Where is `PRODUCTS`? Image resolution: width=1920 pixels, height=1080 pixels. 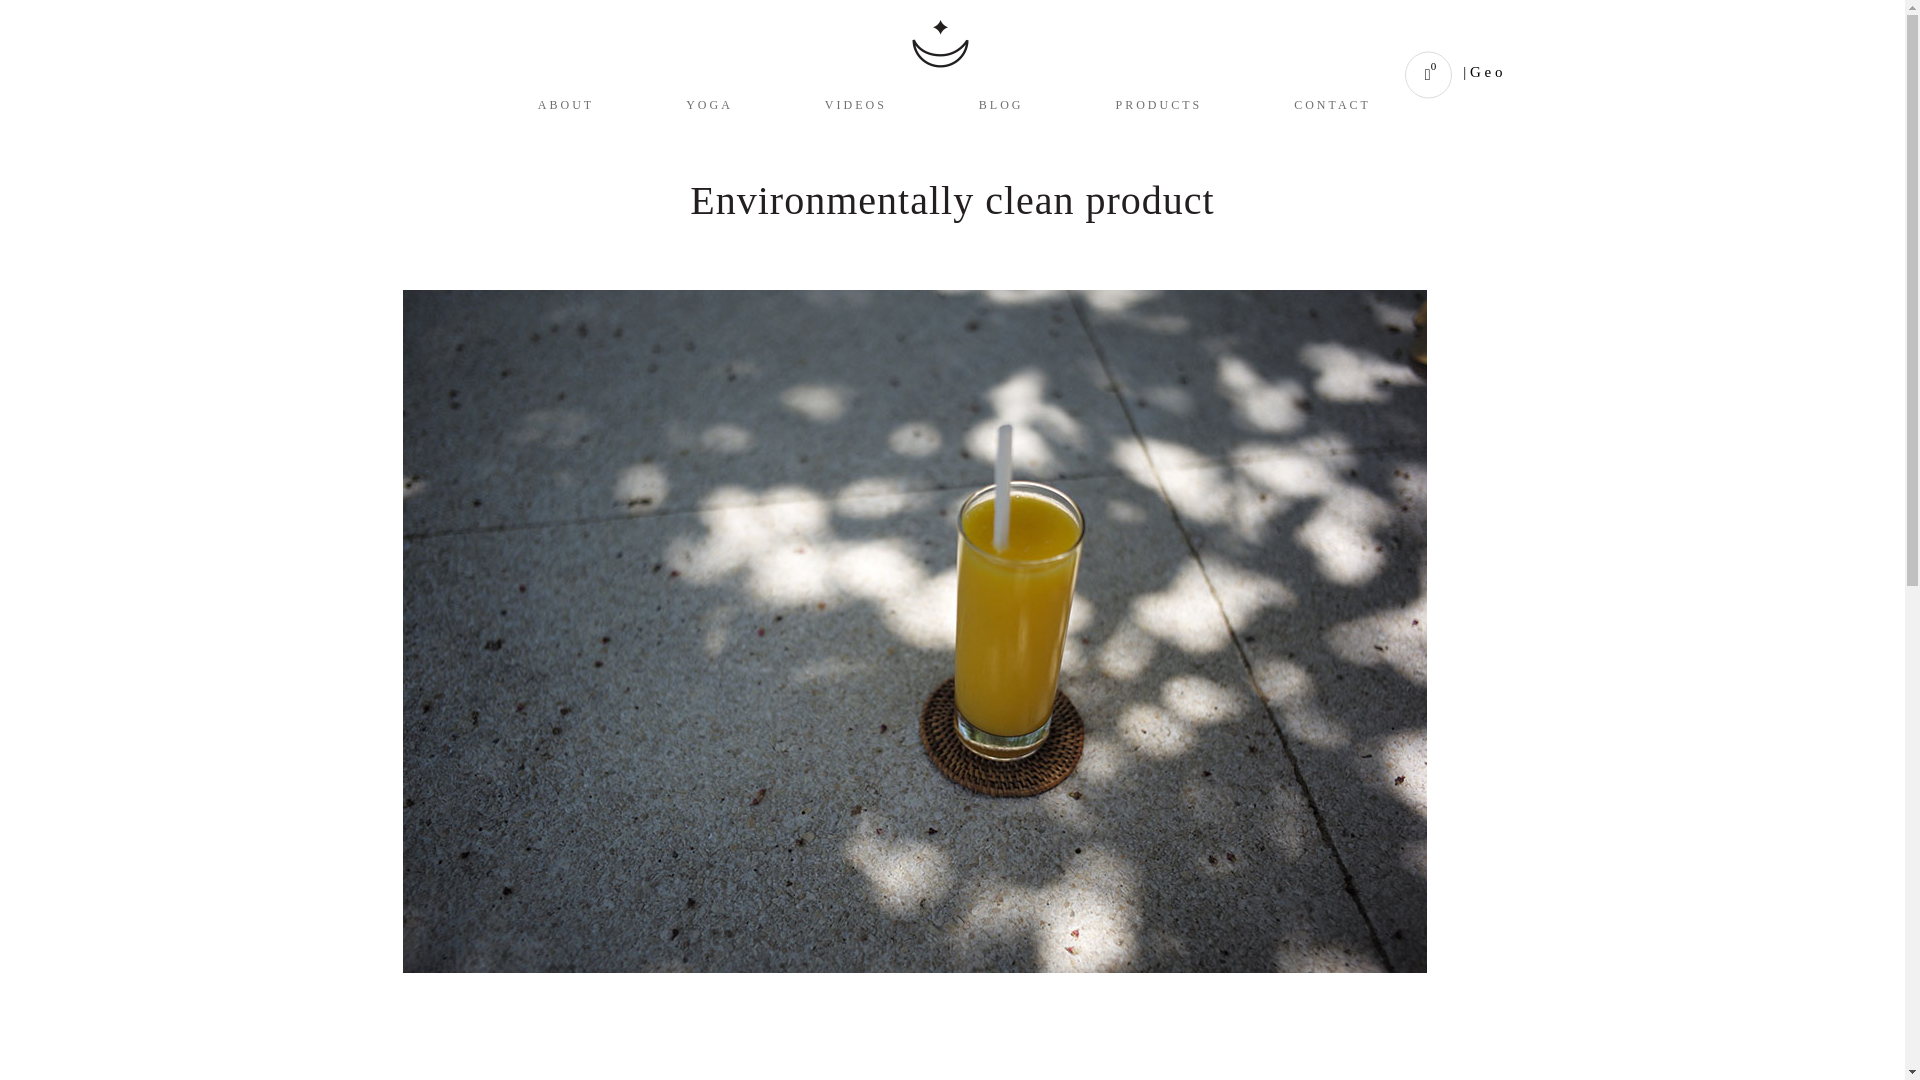 PRODUCTS is located at coordinates (1204, 75).